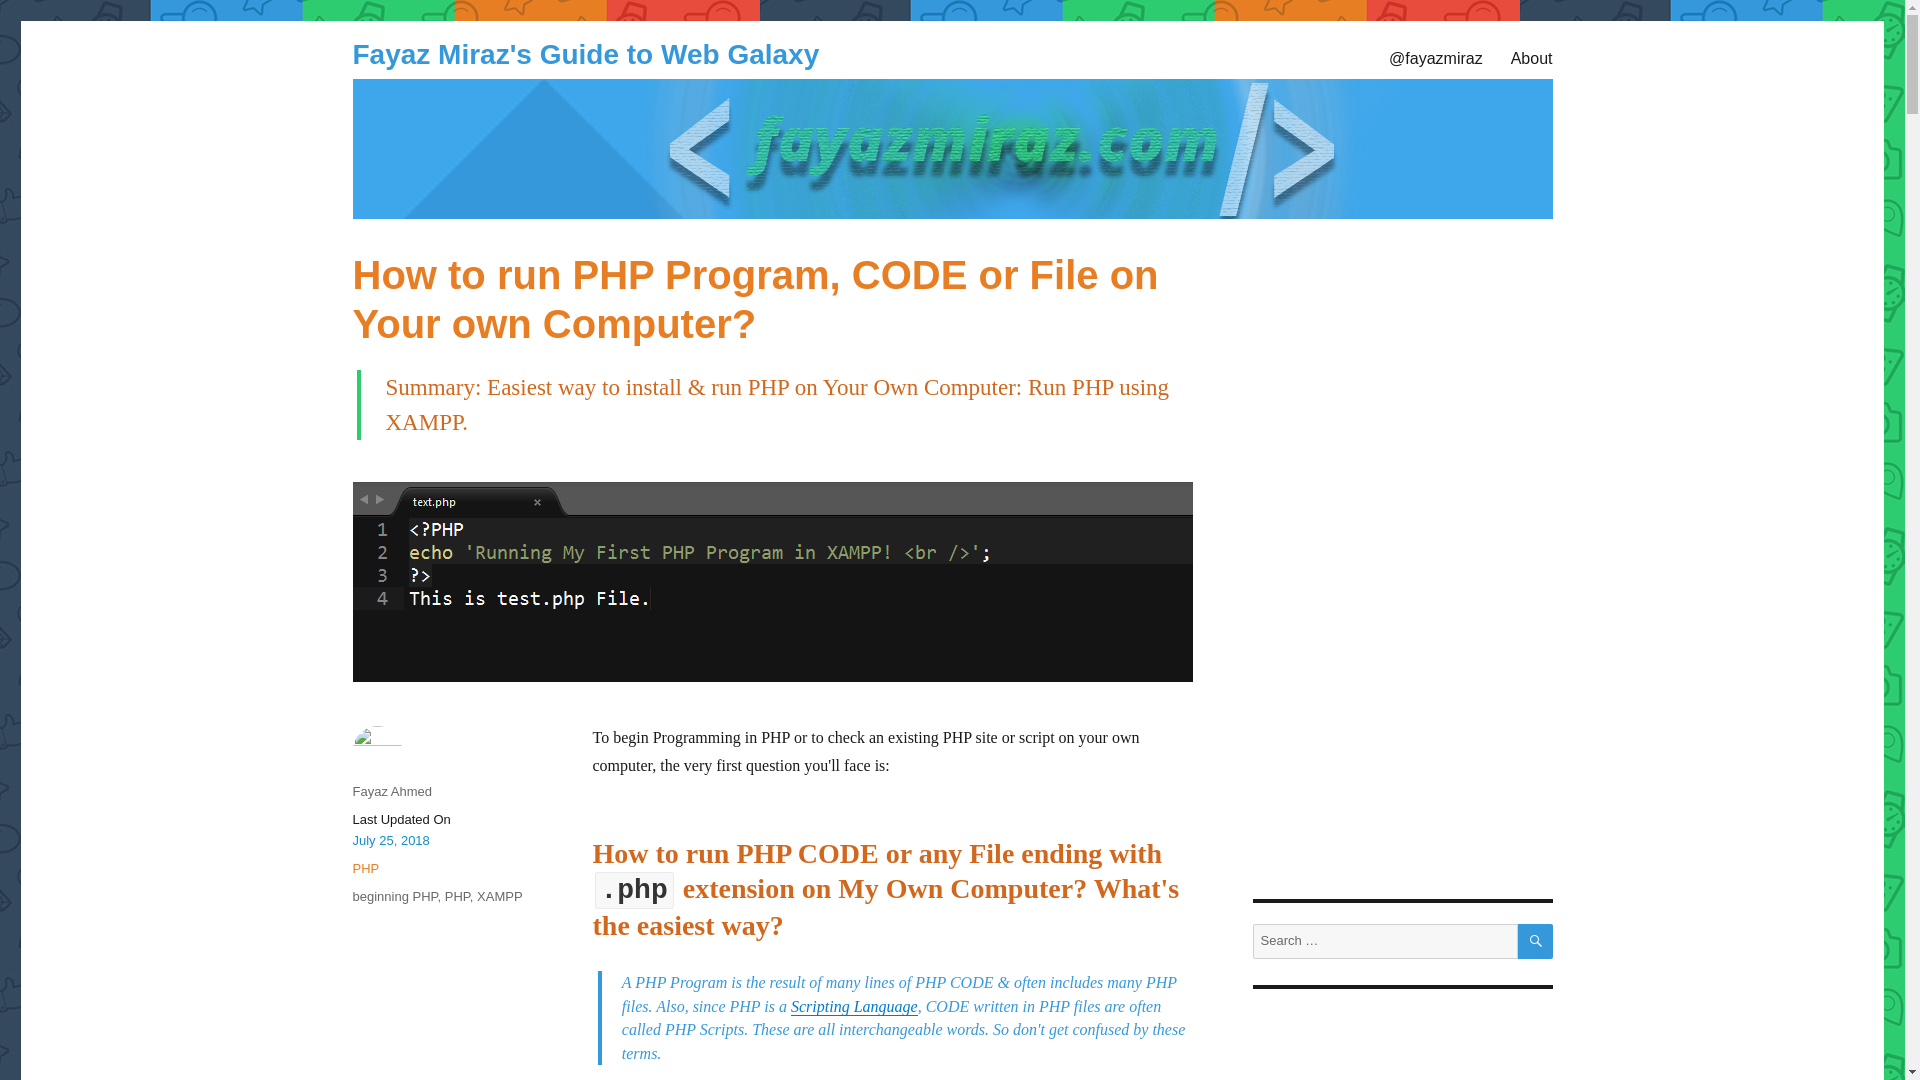 This screenshot has width=1920, height=1080. Describe the element at coordinates (585, 54) in the screenshot. I see `Fayaz Miraz's Guide to Web Galaxy` at that location.